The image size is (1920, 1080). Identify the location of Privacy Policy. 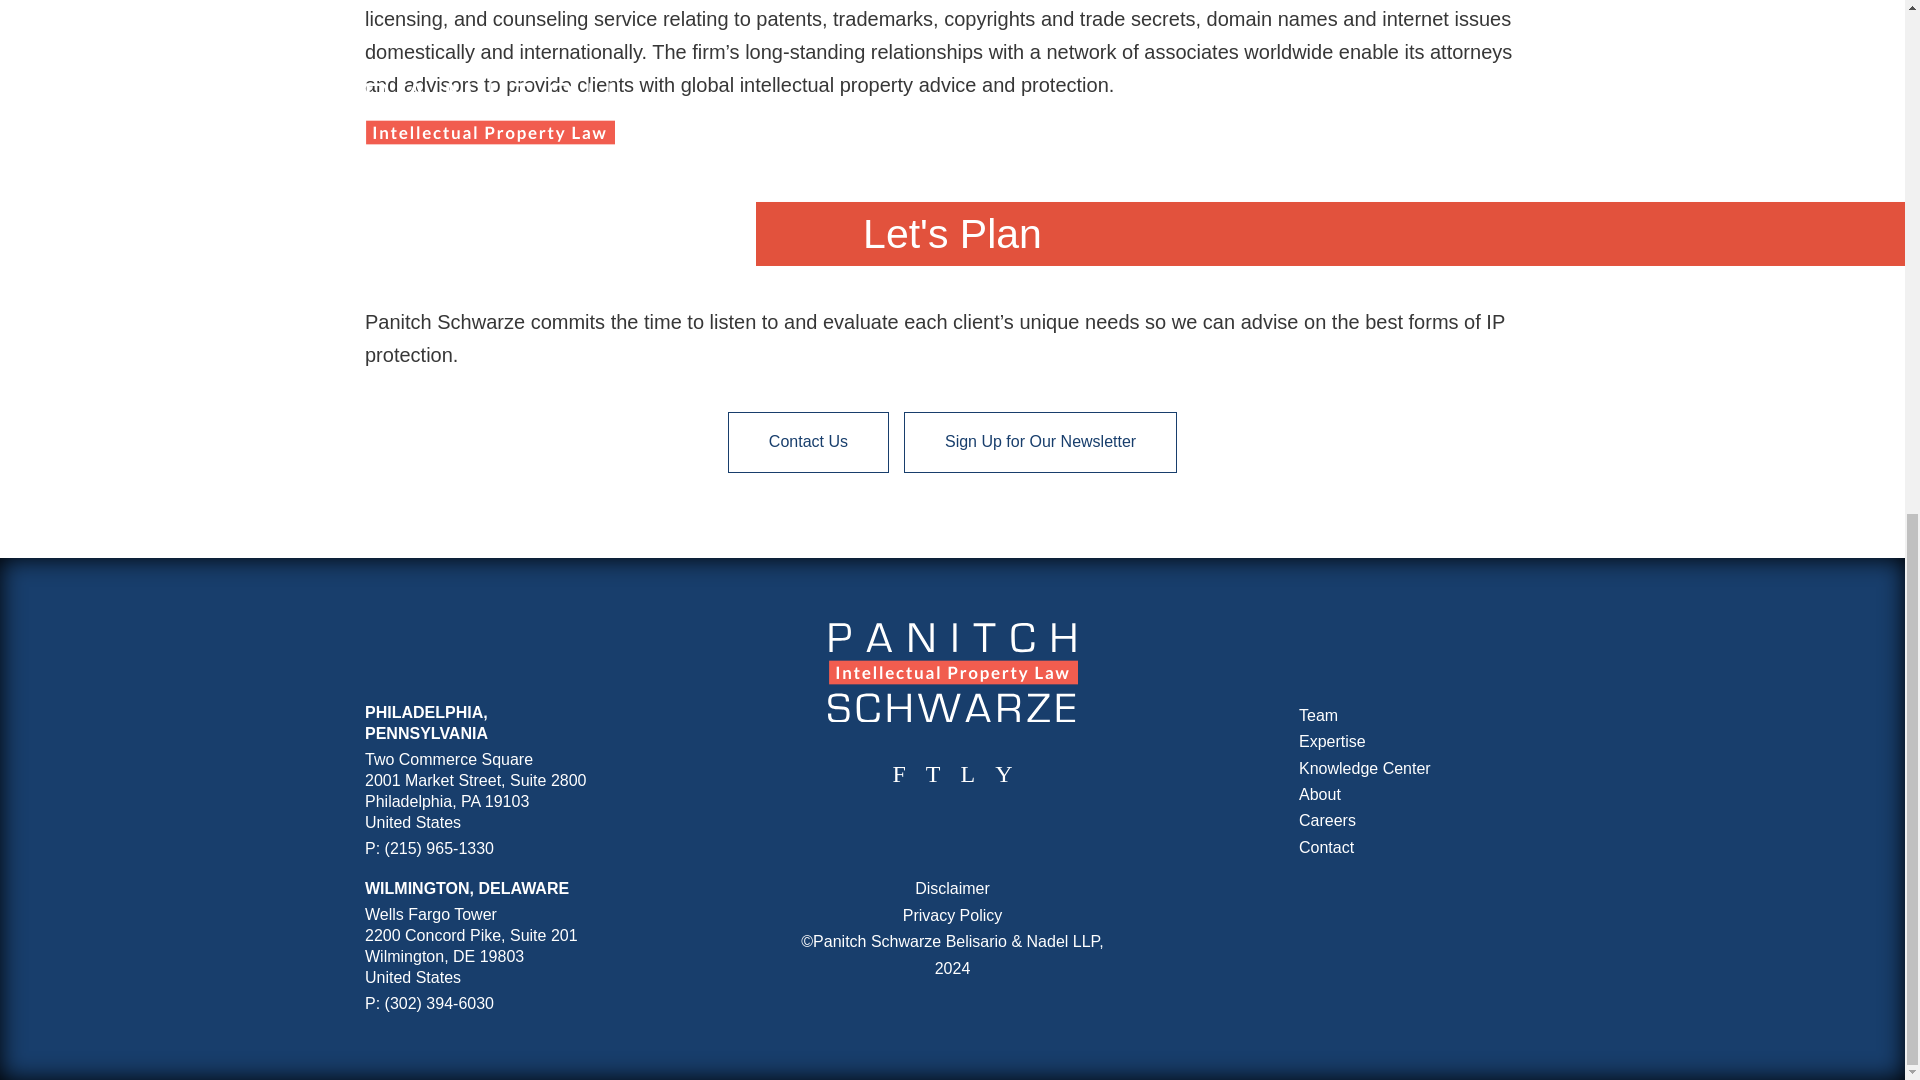
(952, 916).